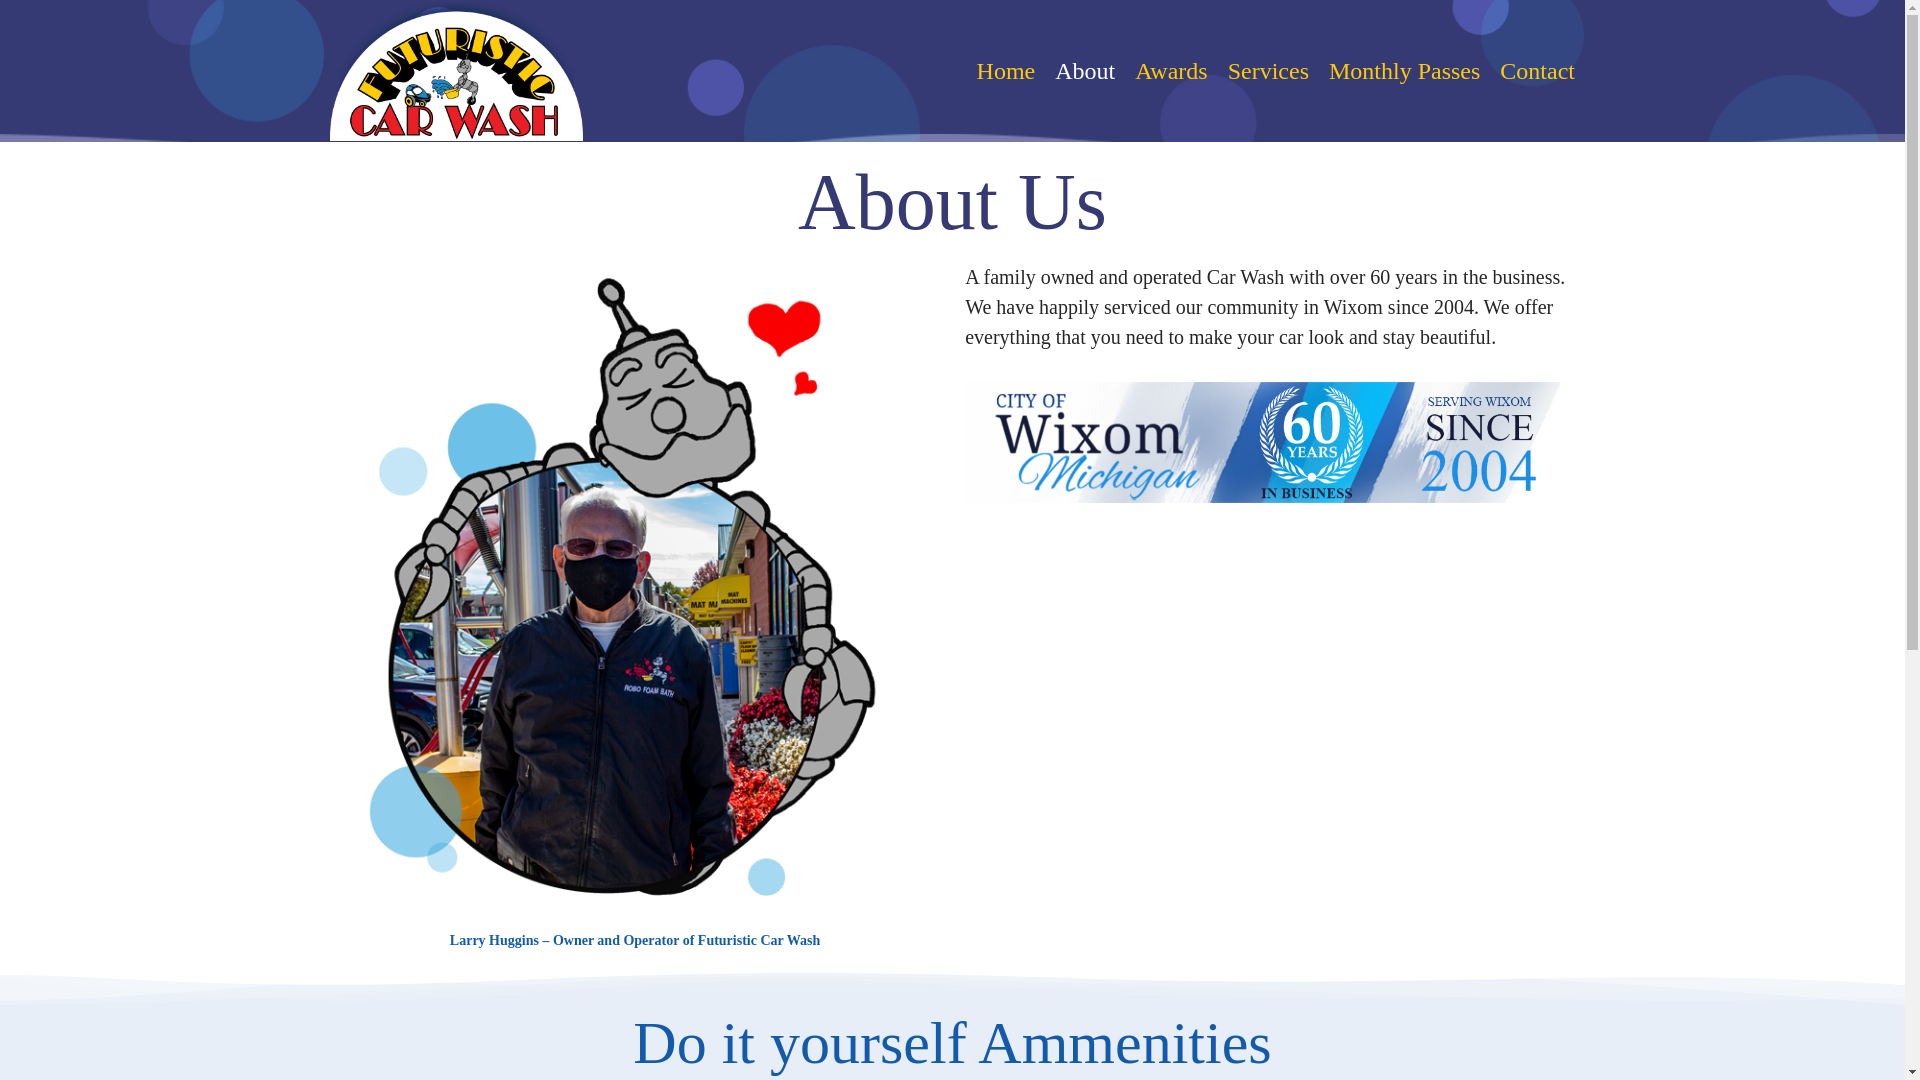  What do you see at coordinates (1268, 71) in the screenshot?
I see `Services` at bounding box center [1268, 71].